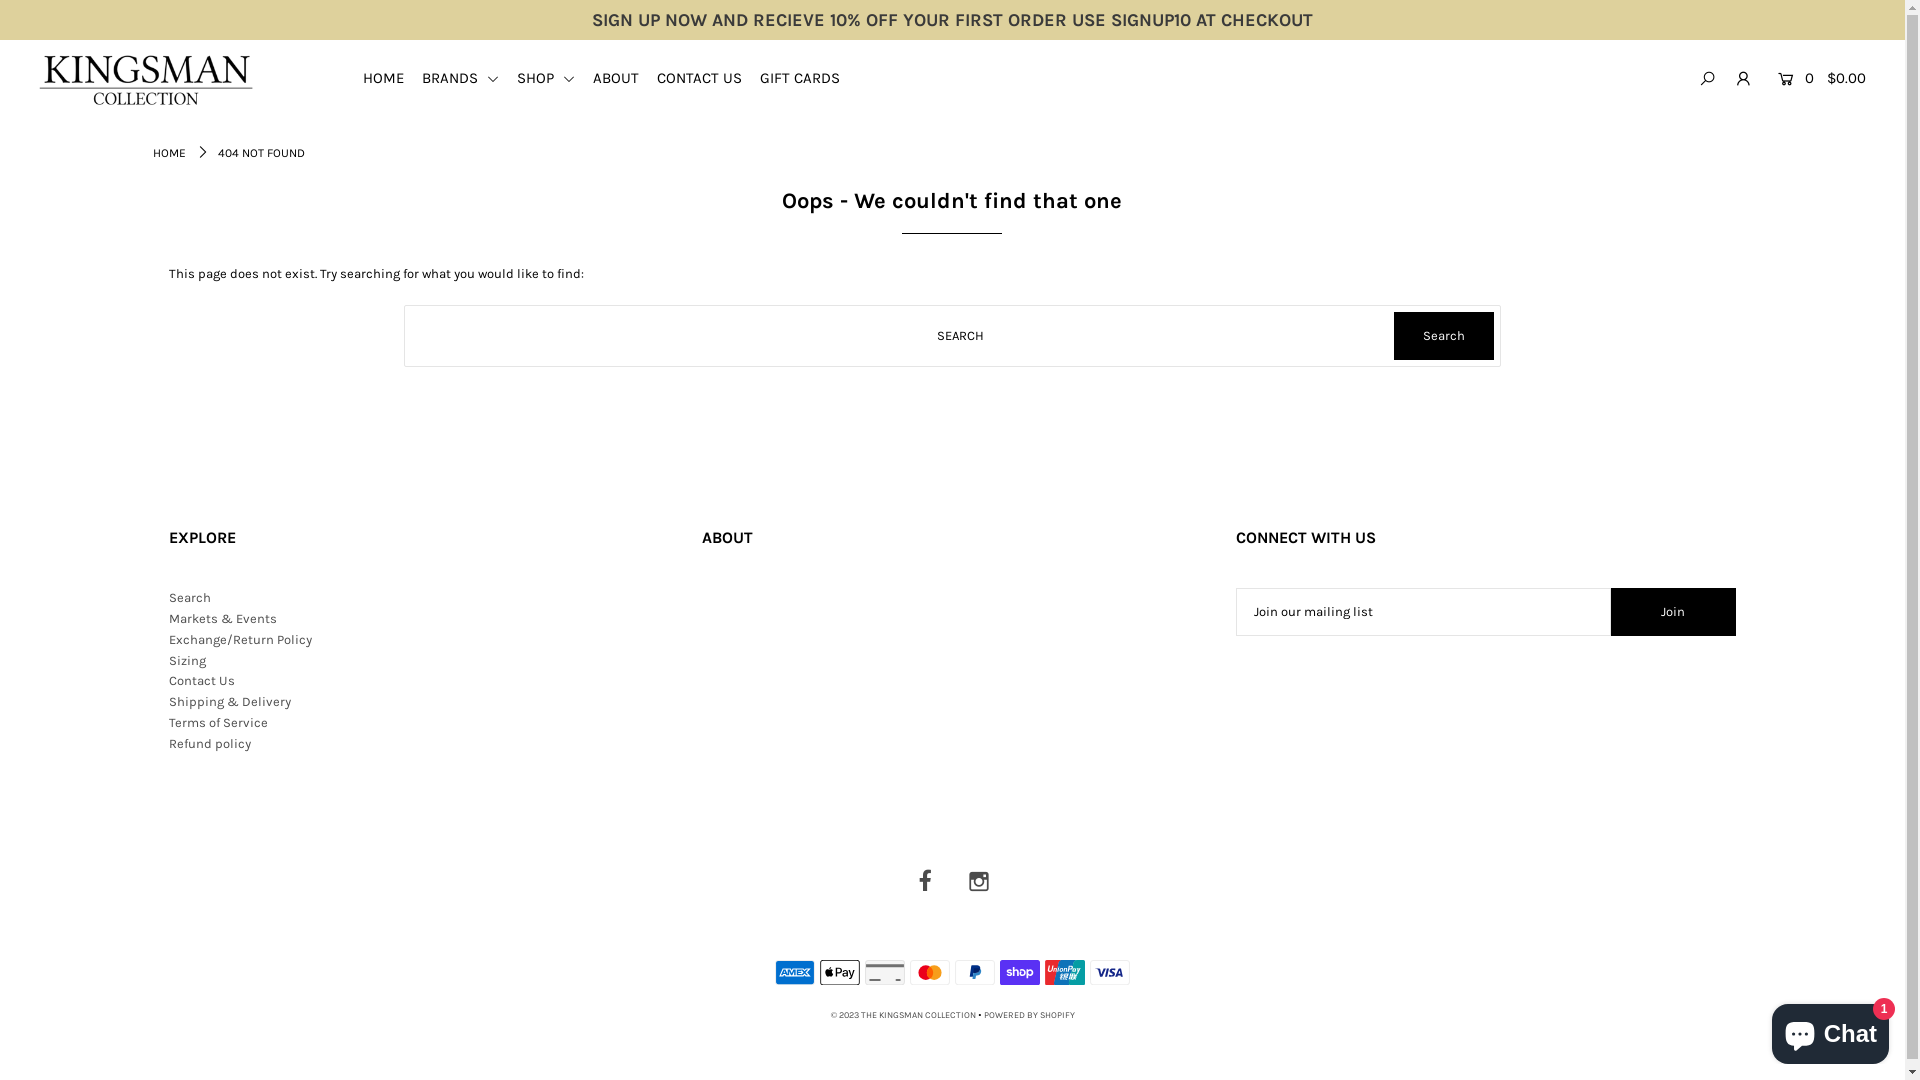 The width and height of the screenshot is (1920, 1080). What do you see at coordinates (202, 680) in the screenshot?
I see `Contact Us` at bounding box center [202, 680].